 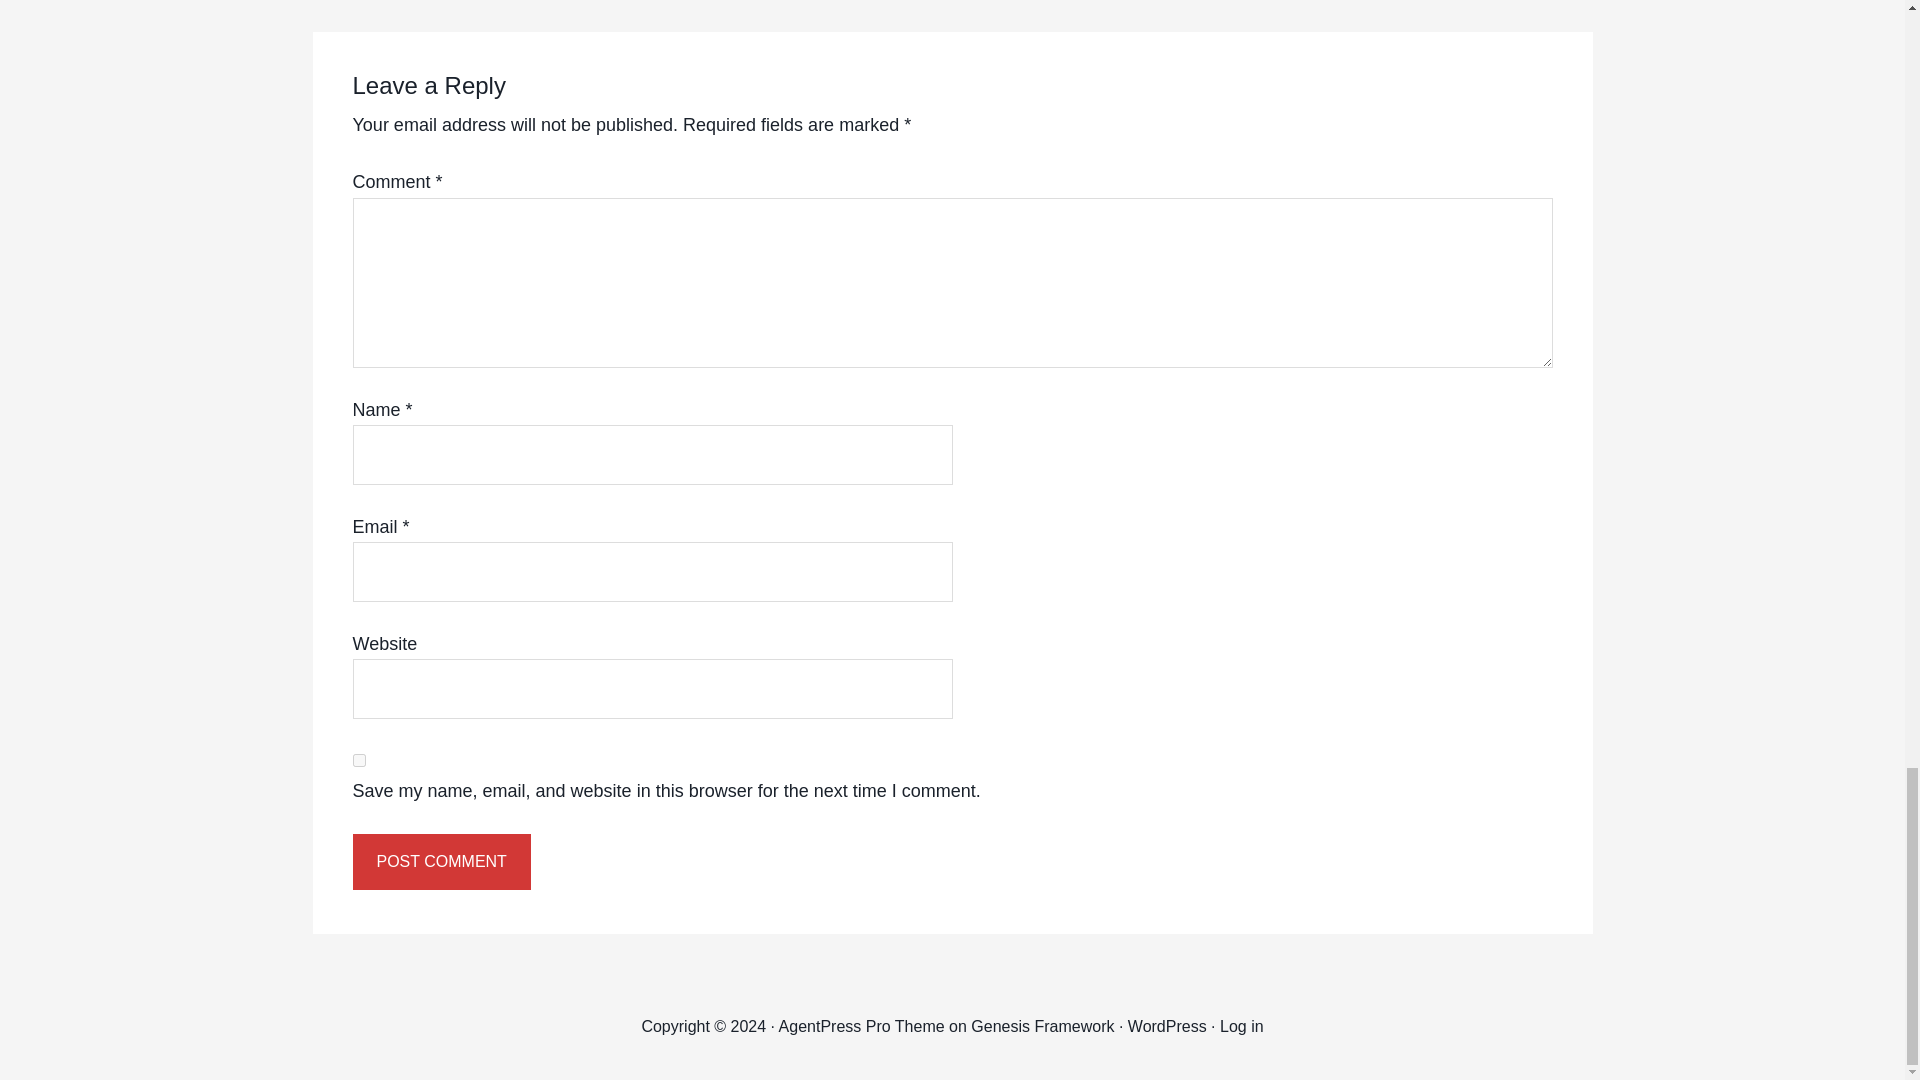 I want to click on AgentPress Pro Theme, so click(x=862, y=1026).